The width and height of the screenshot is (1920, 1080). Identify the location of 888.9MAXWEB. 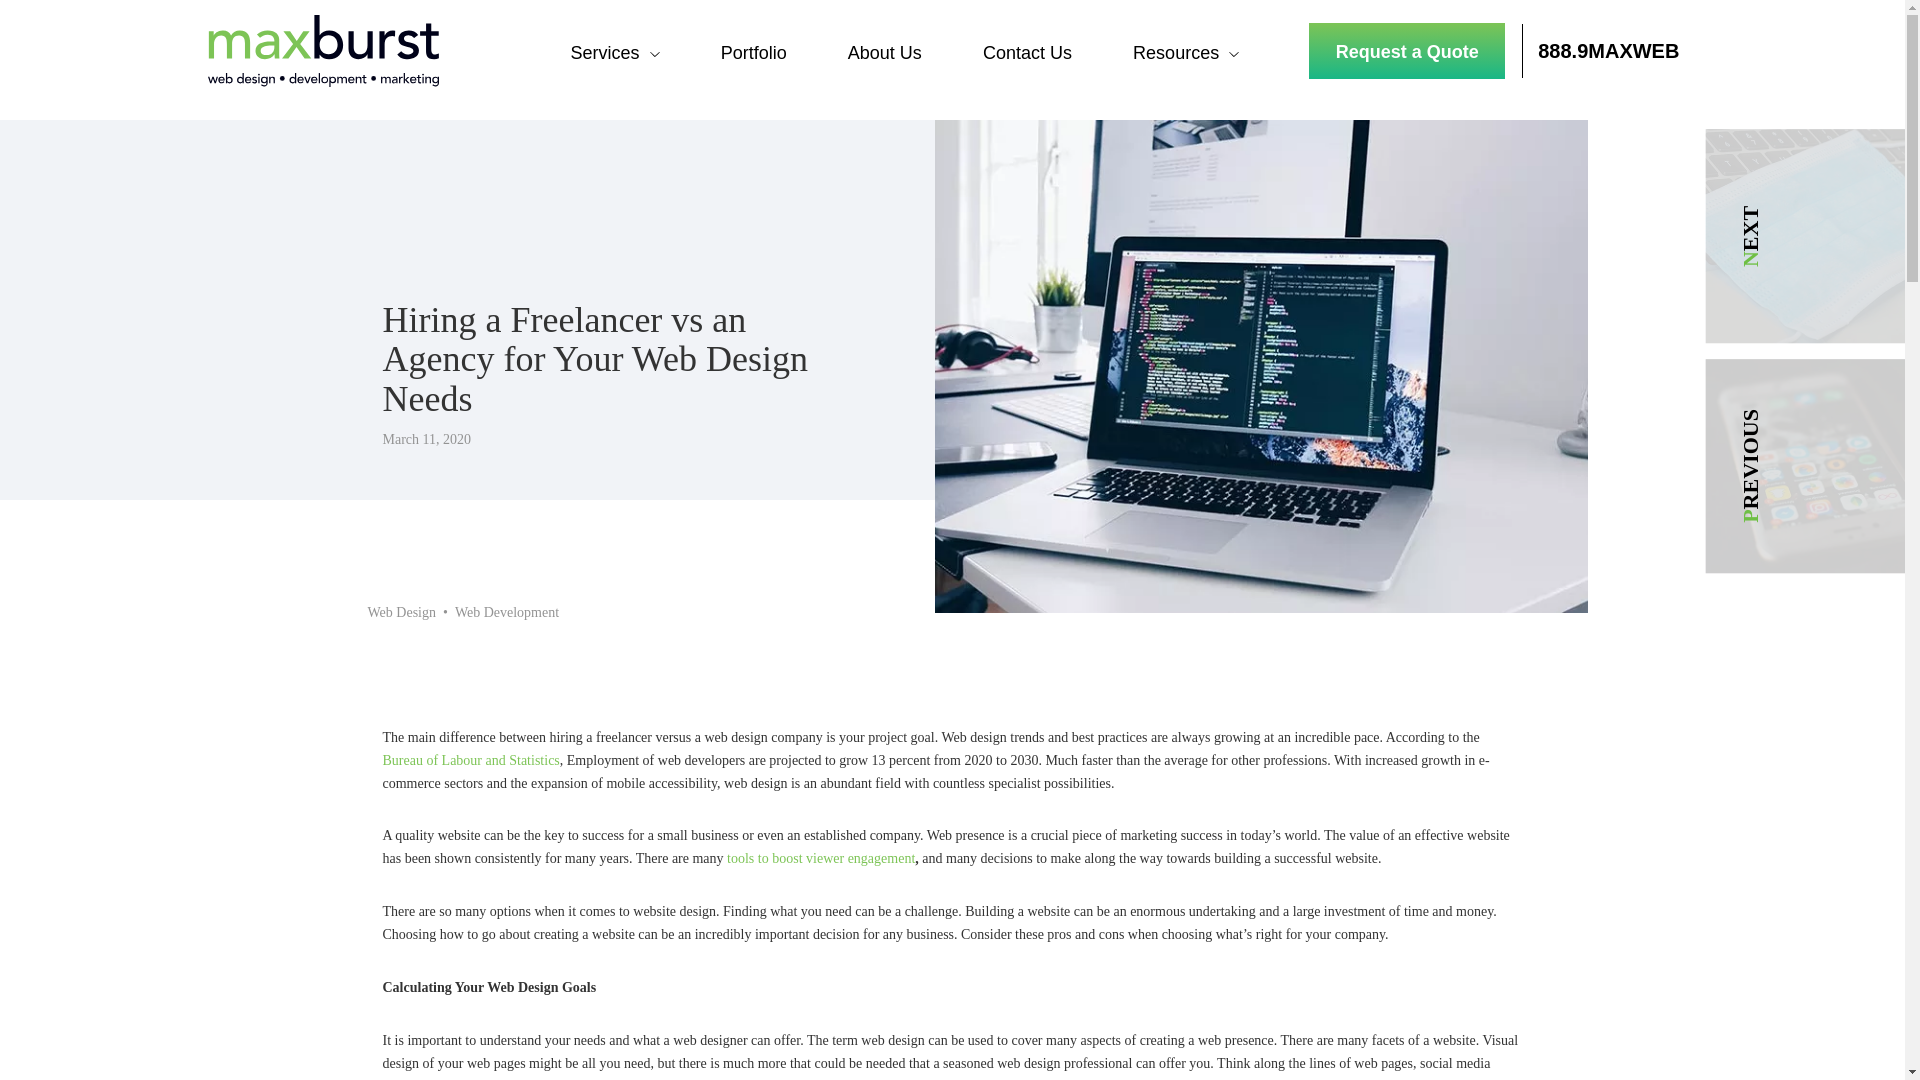
(1608, 50).